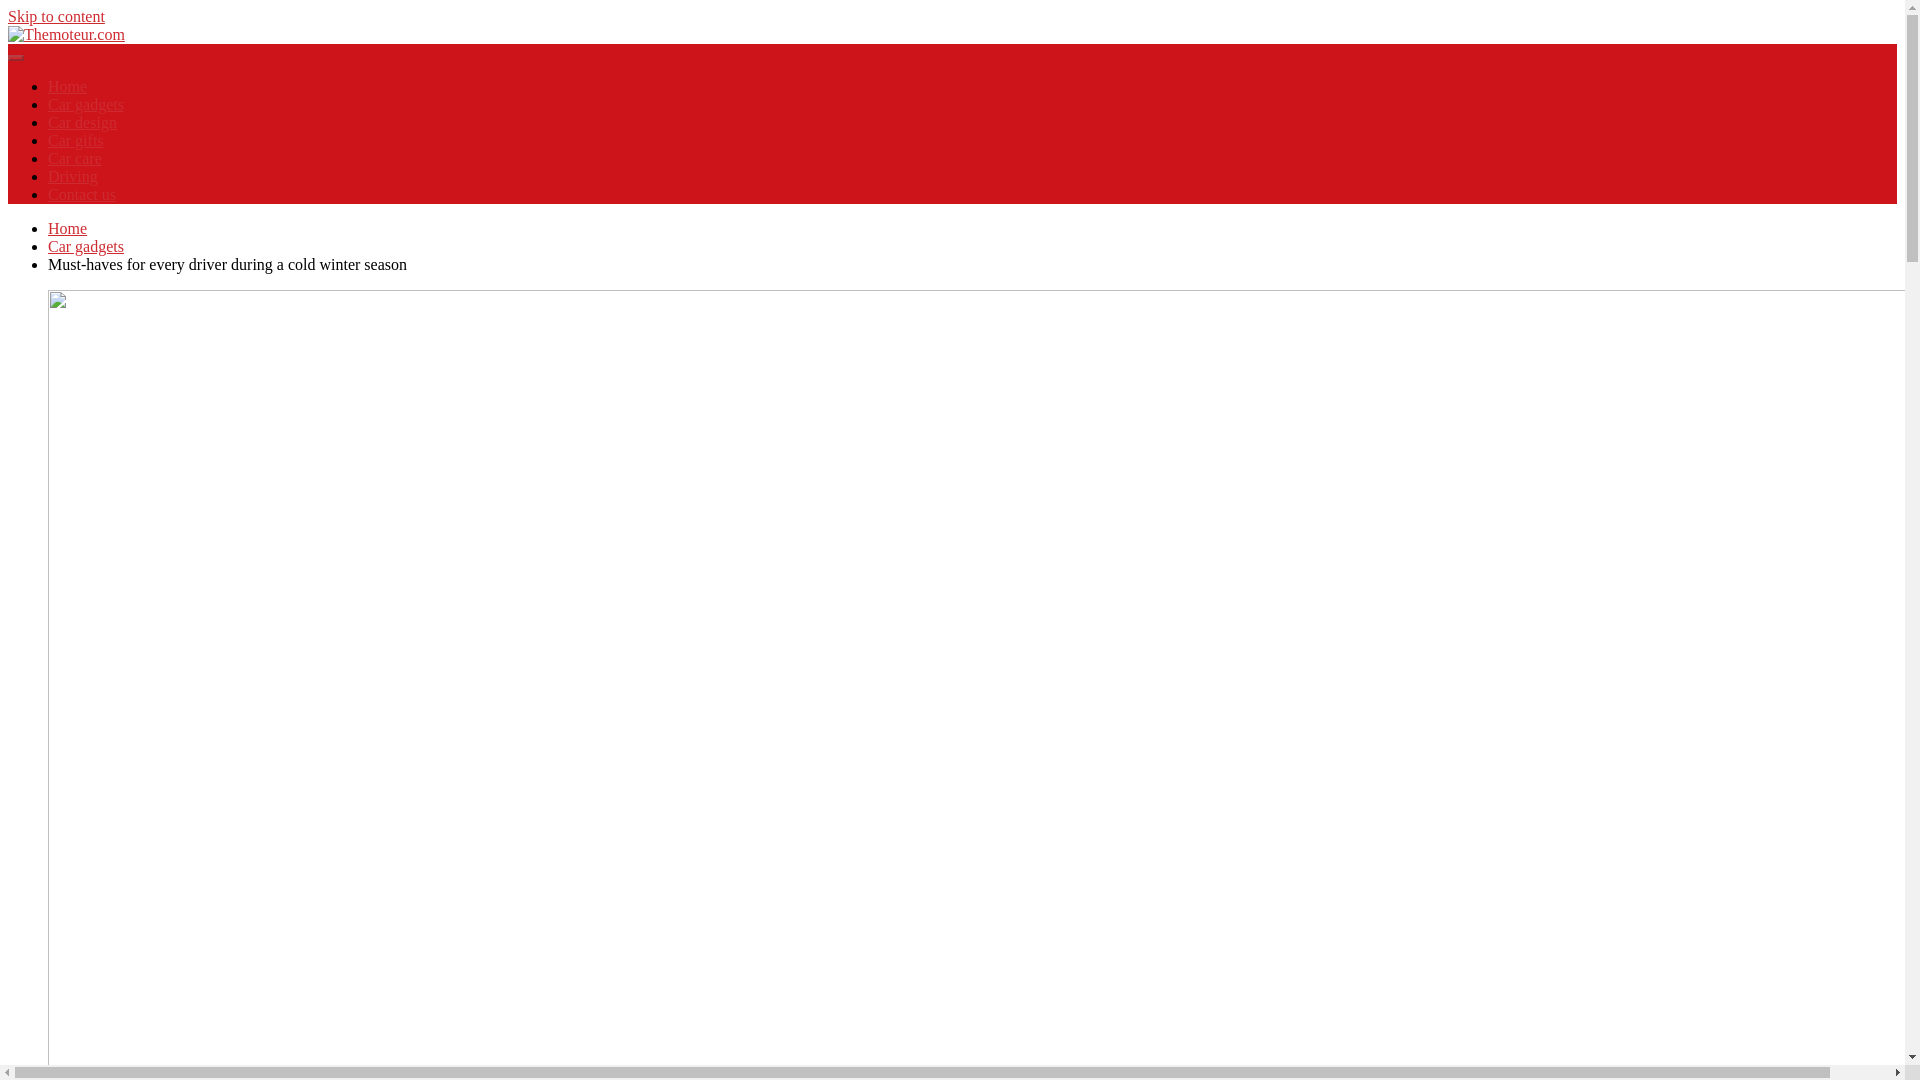 Image resolution: width=1920 pixels, height=1080 pixels. What do you see at coordinates (82, 194) in the screenshot?
I see `Contact us` at bounding box center [82, 194].